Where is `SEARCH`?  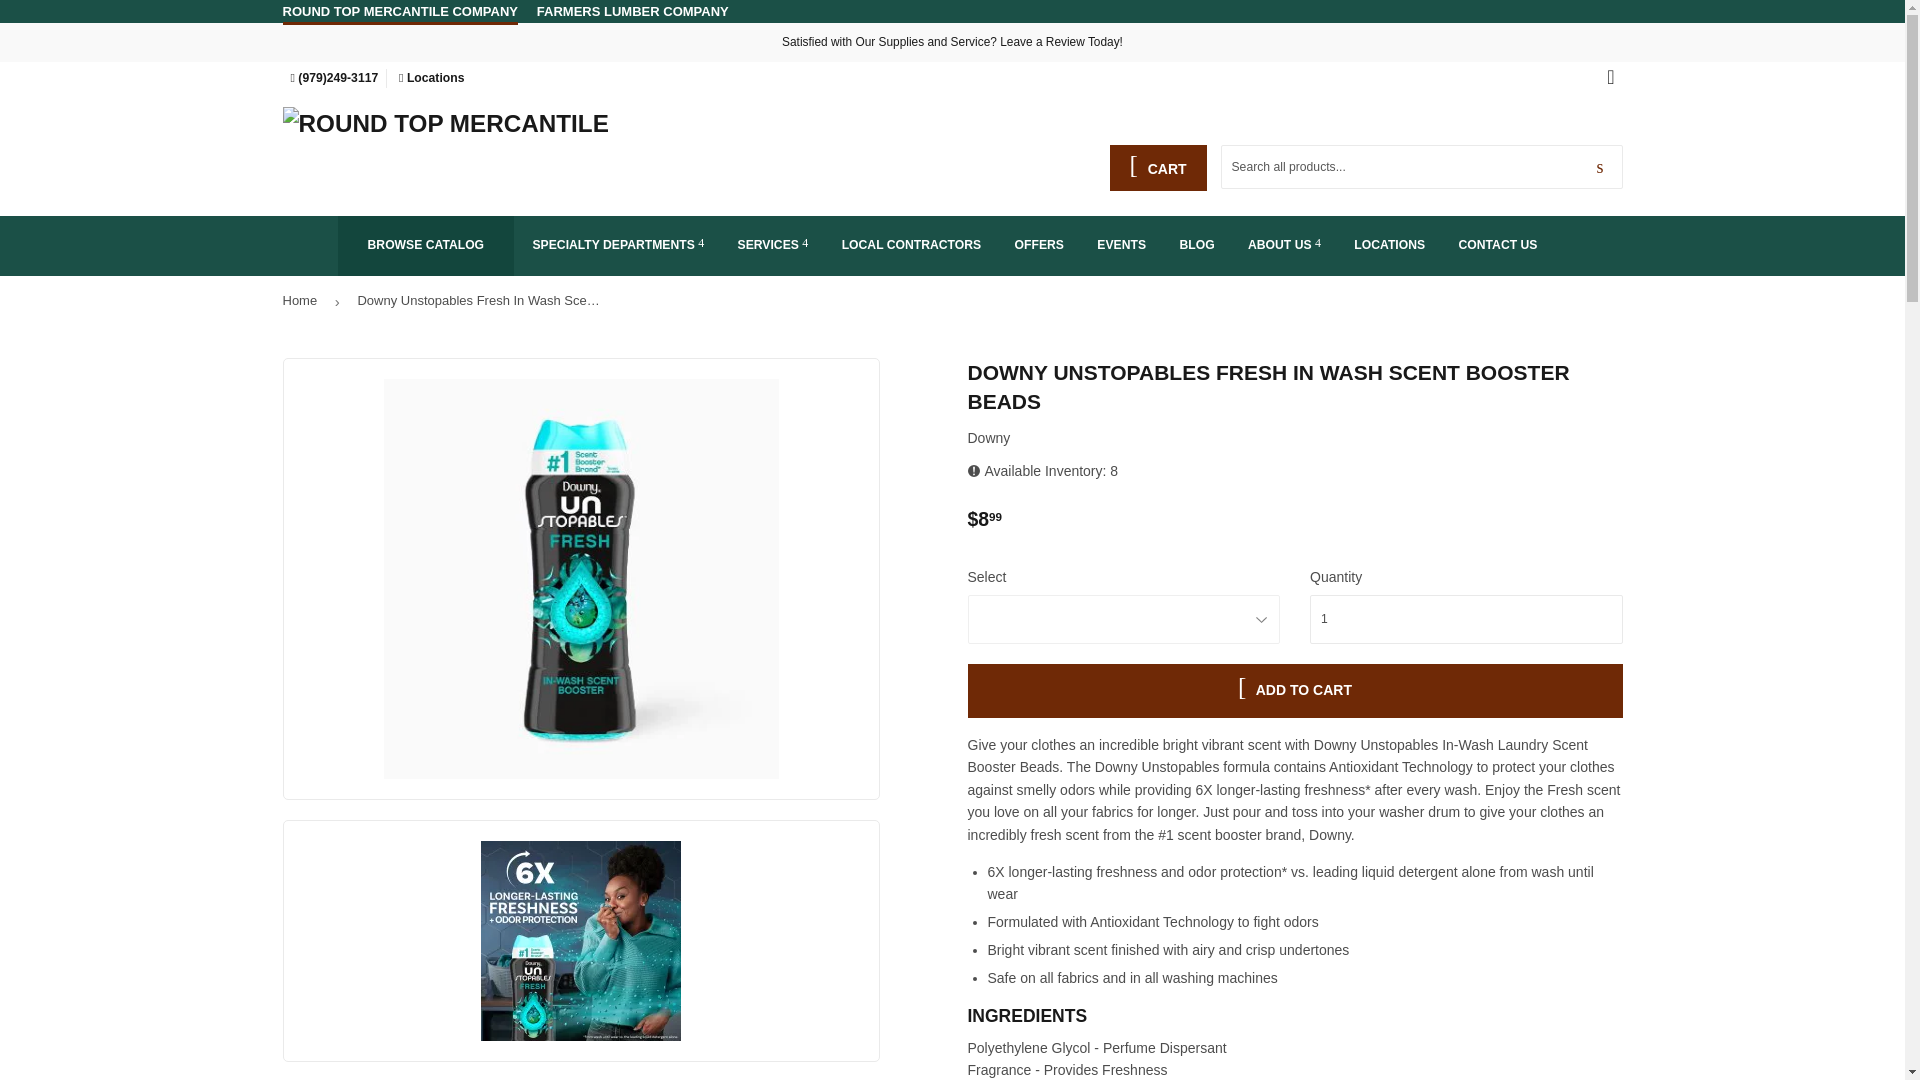 SEARCH is located at coordinates (1600, 168).